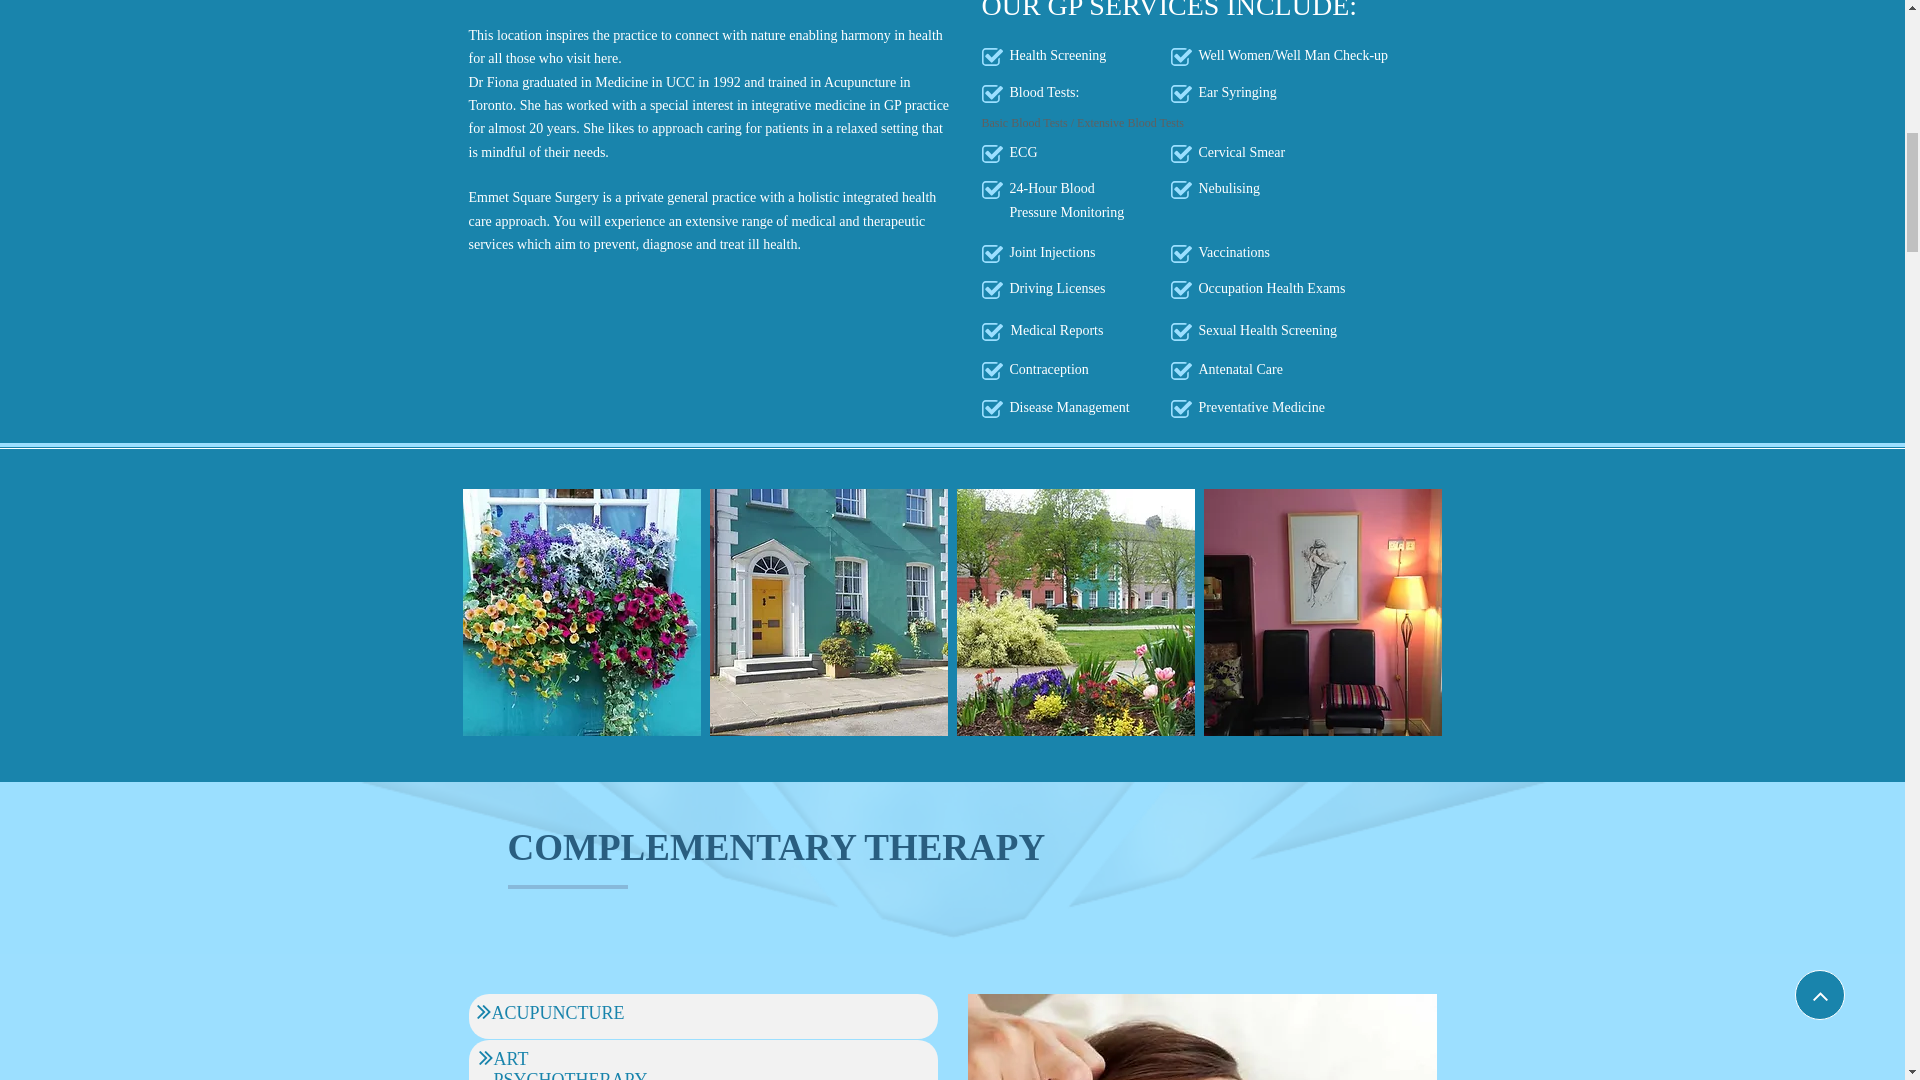 Image resolution: width=1920 pixels, height=1080 pixels. What do you see at coordinates (558, 1014) in the screenshot?
I see `ACUPUNCTURE` at bounding box center [558, 1014].